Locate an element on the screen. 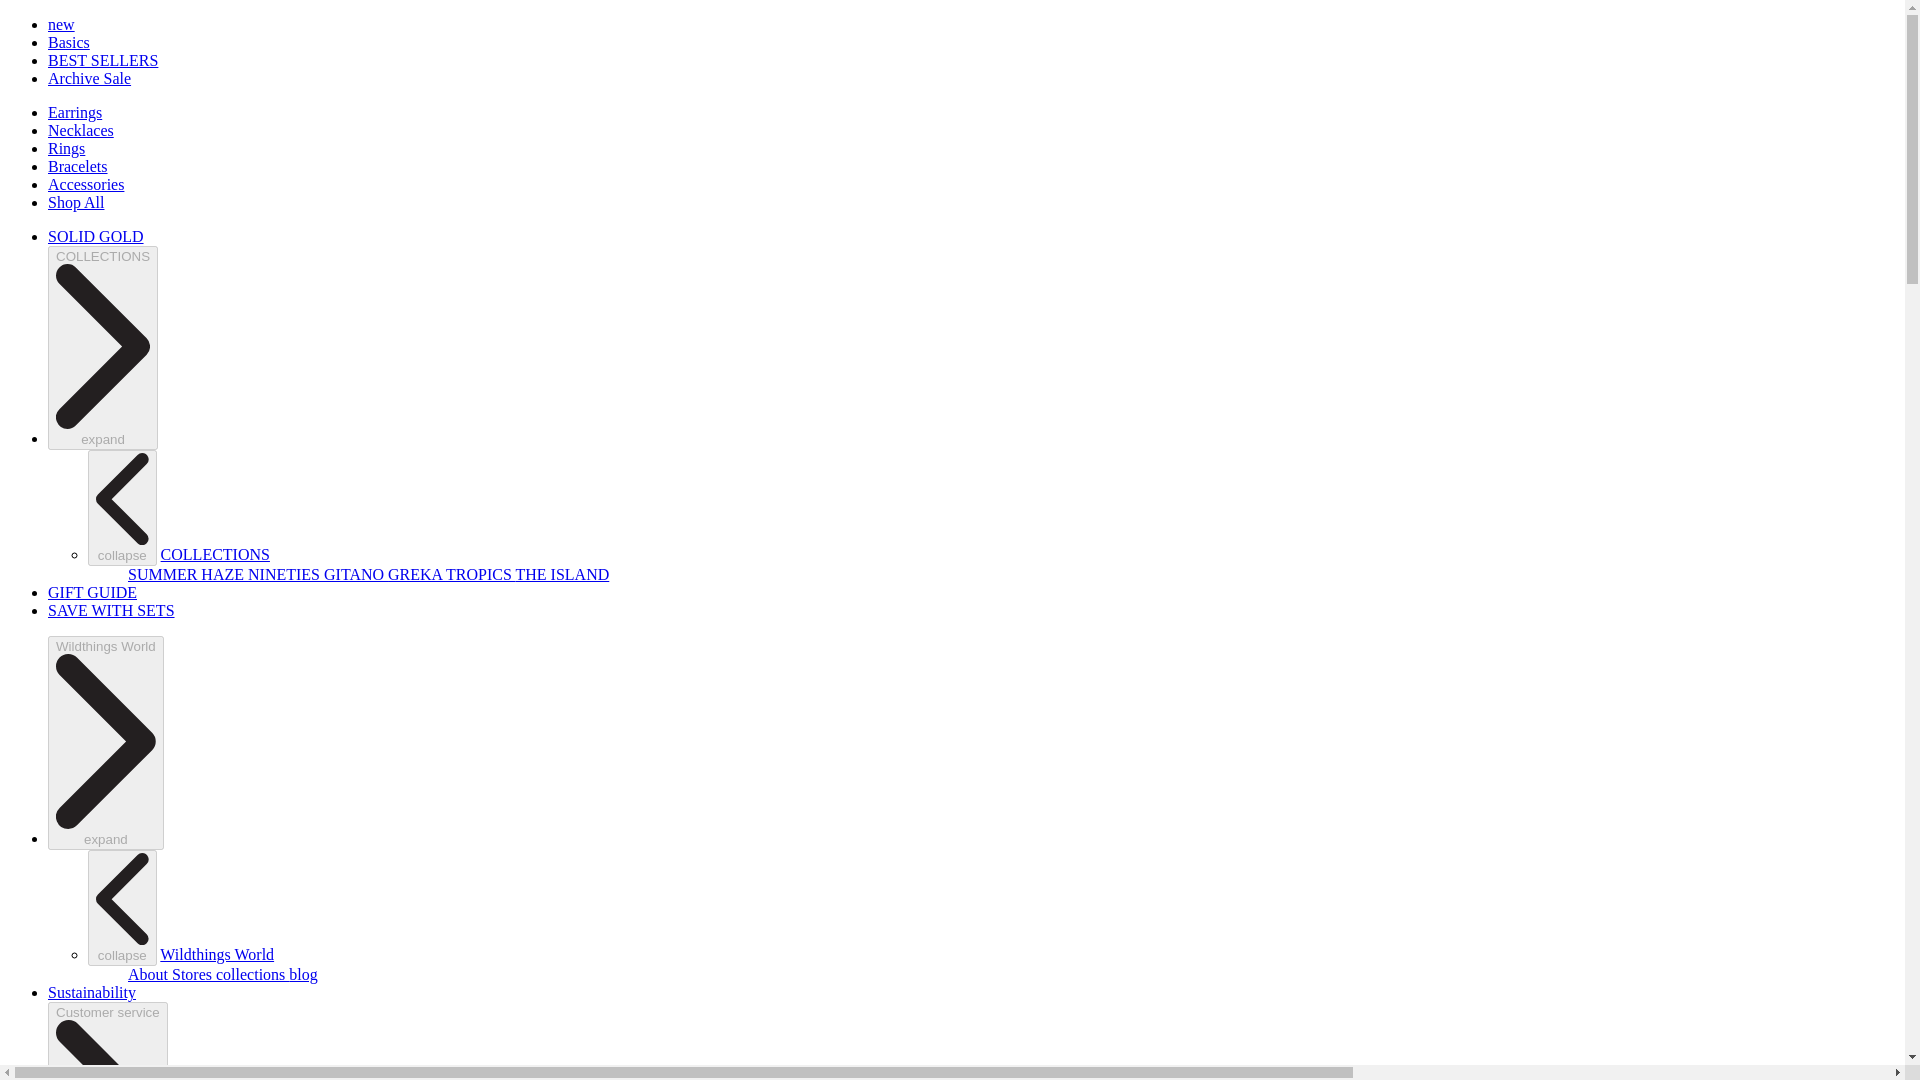 Image resolution: width=1920 pixels, height=1080 pixels. Necklaces is located at coordinates (80, 130).